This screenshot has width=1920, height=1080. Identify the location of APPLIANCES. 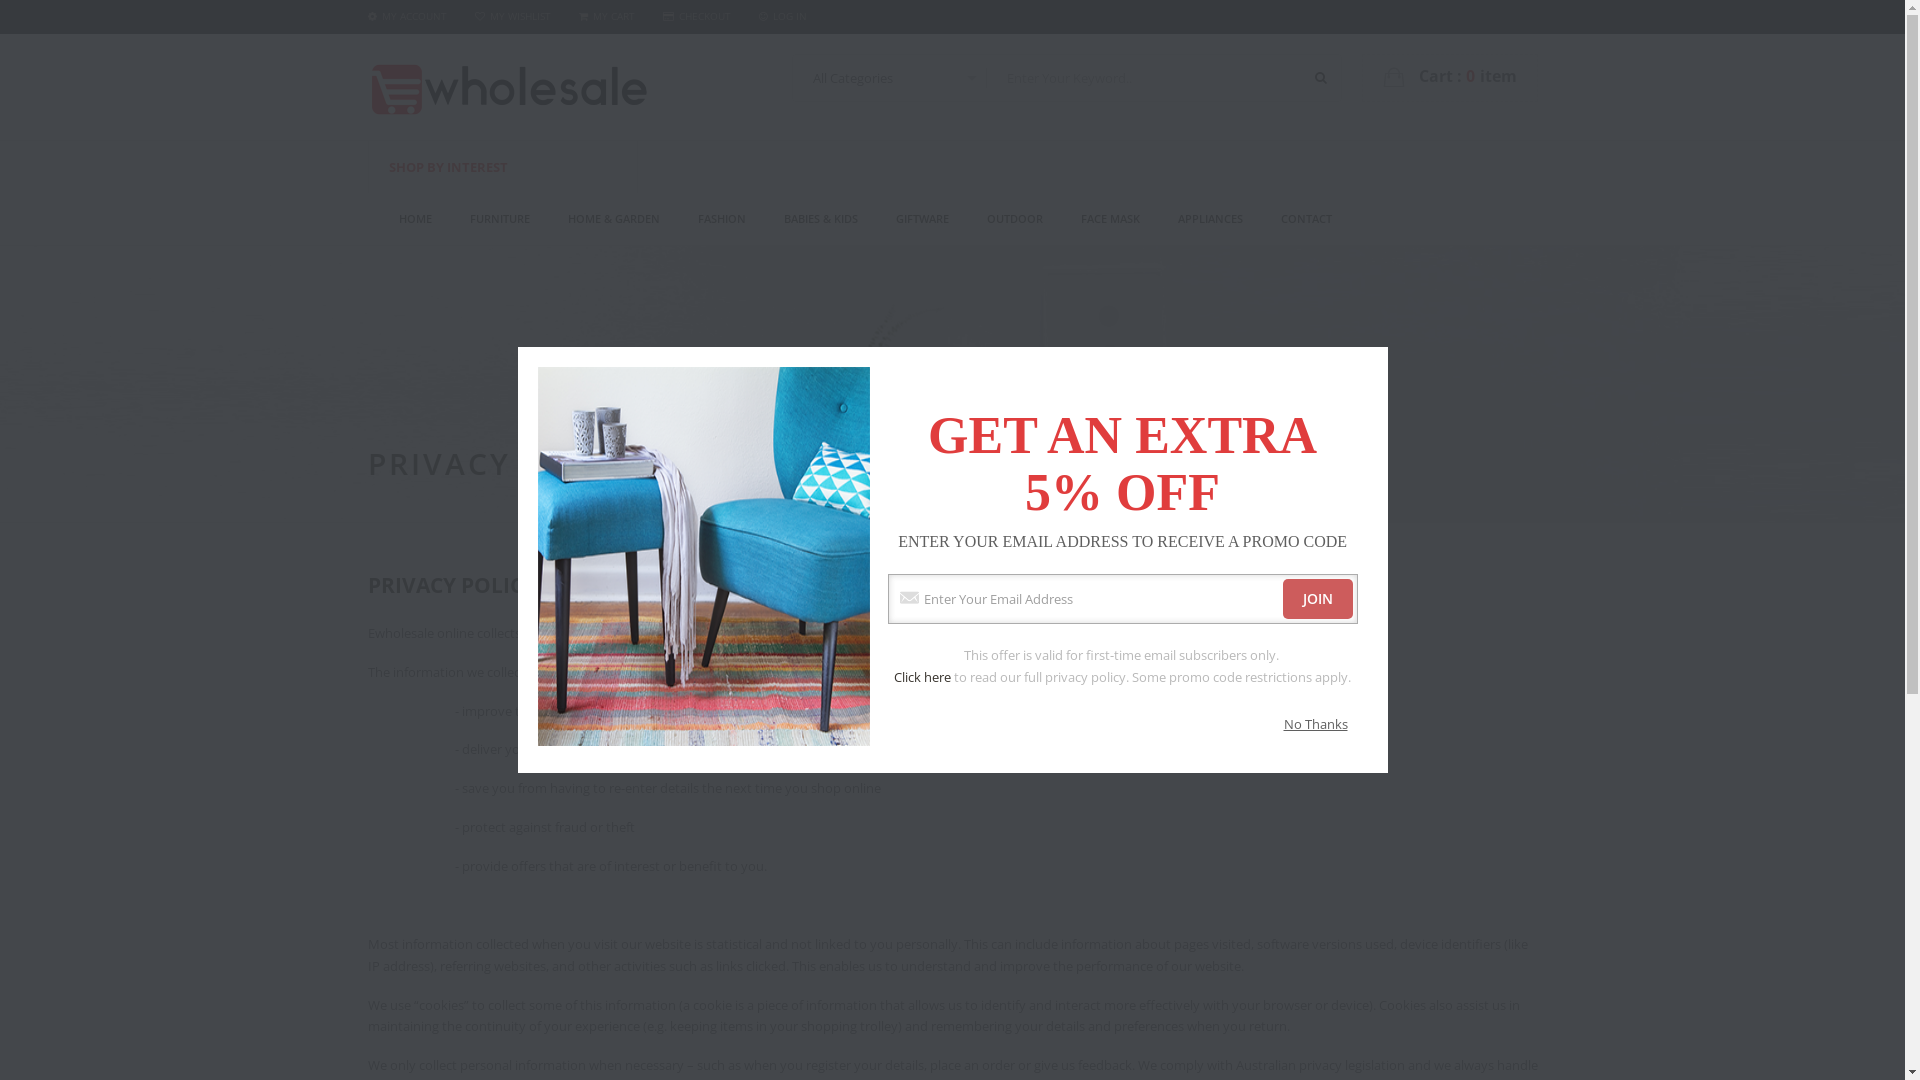
(1210, 219).